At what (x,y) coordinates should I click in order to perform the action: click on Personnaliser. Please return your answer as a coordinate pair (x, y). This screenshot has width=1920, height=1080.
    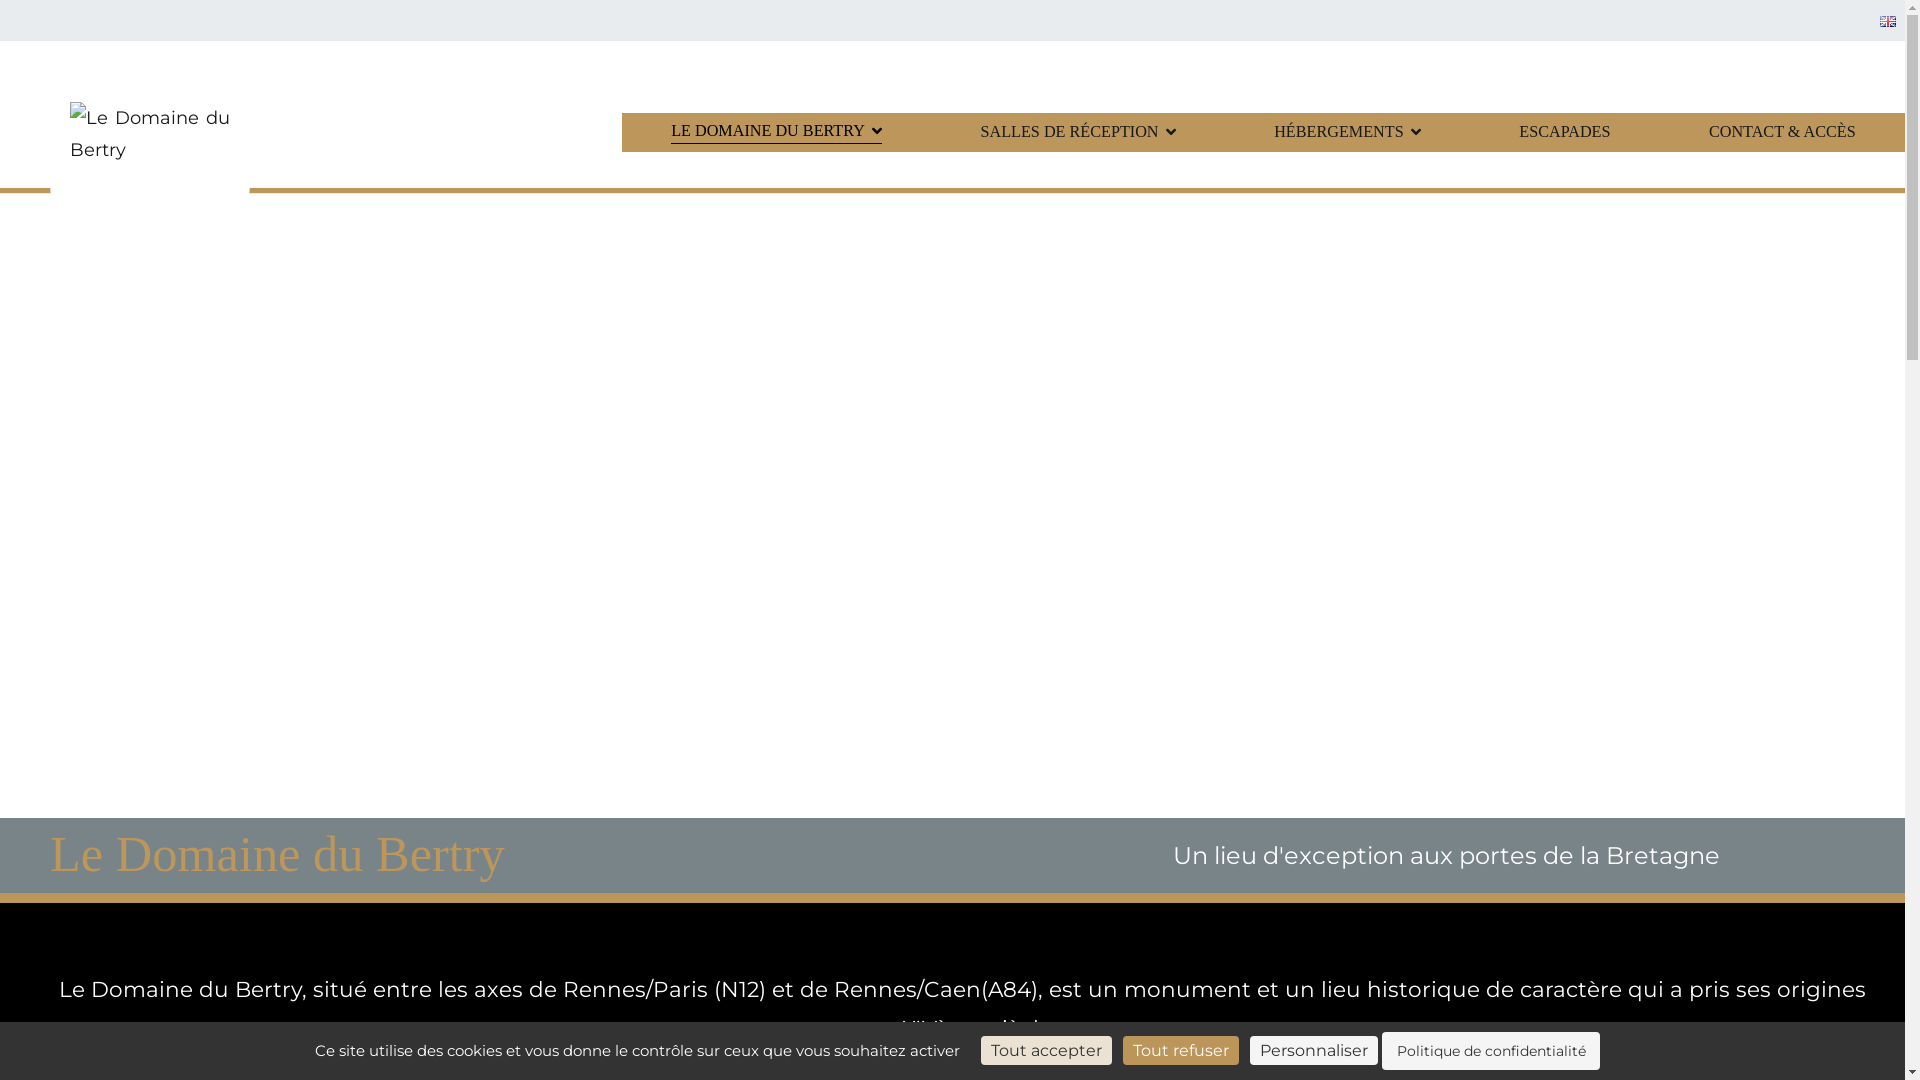
    Looking at the image, I should click on (1314, 1050).